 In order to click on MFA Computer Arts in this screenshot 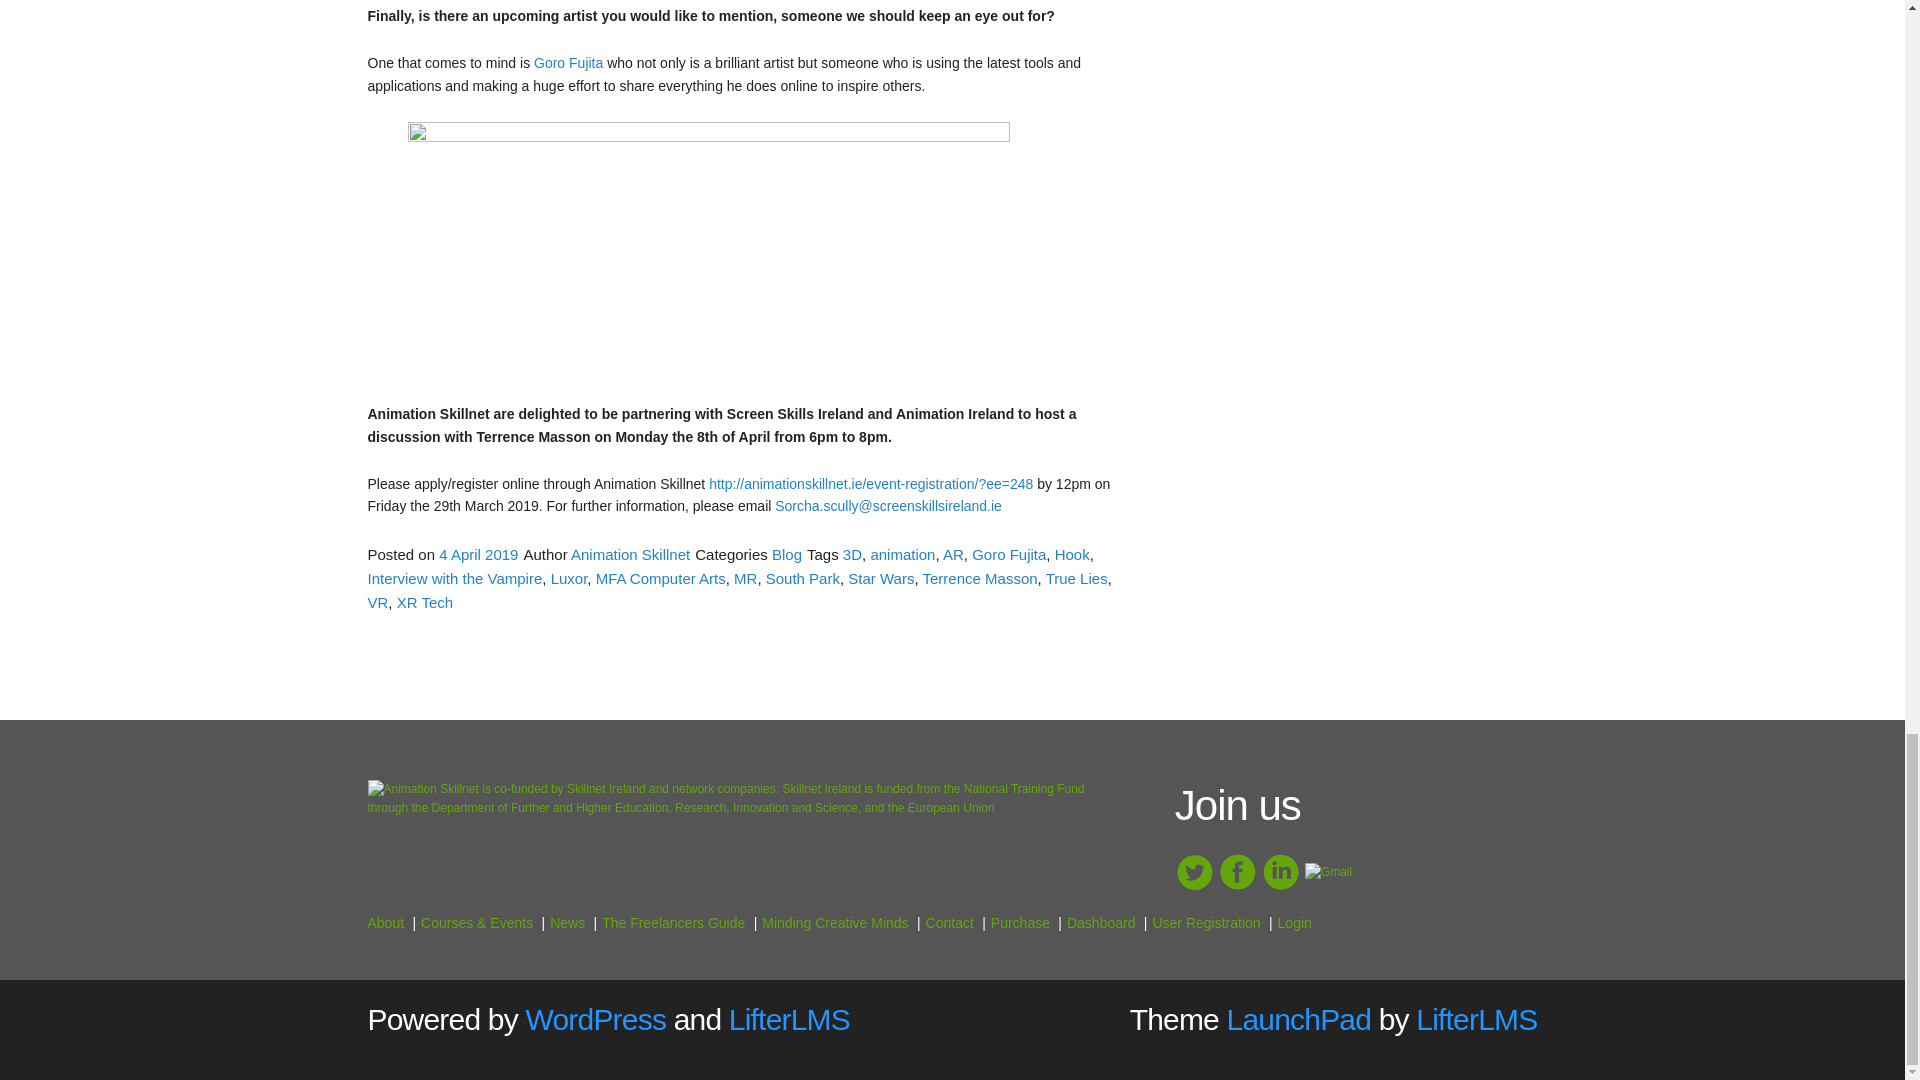, I will do `click(660, 578)`.